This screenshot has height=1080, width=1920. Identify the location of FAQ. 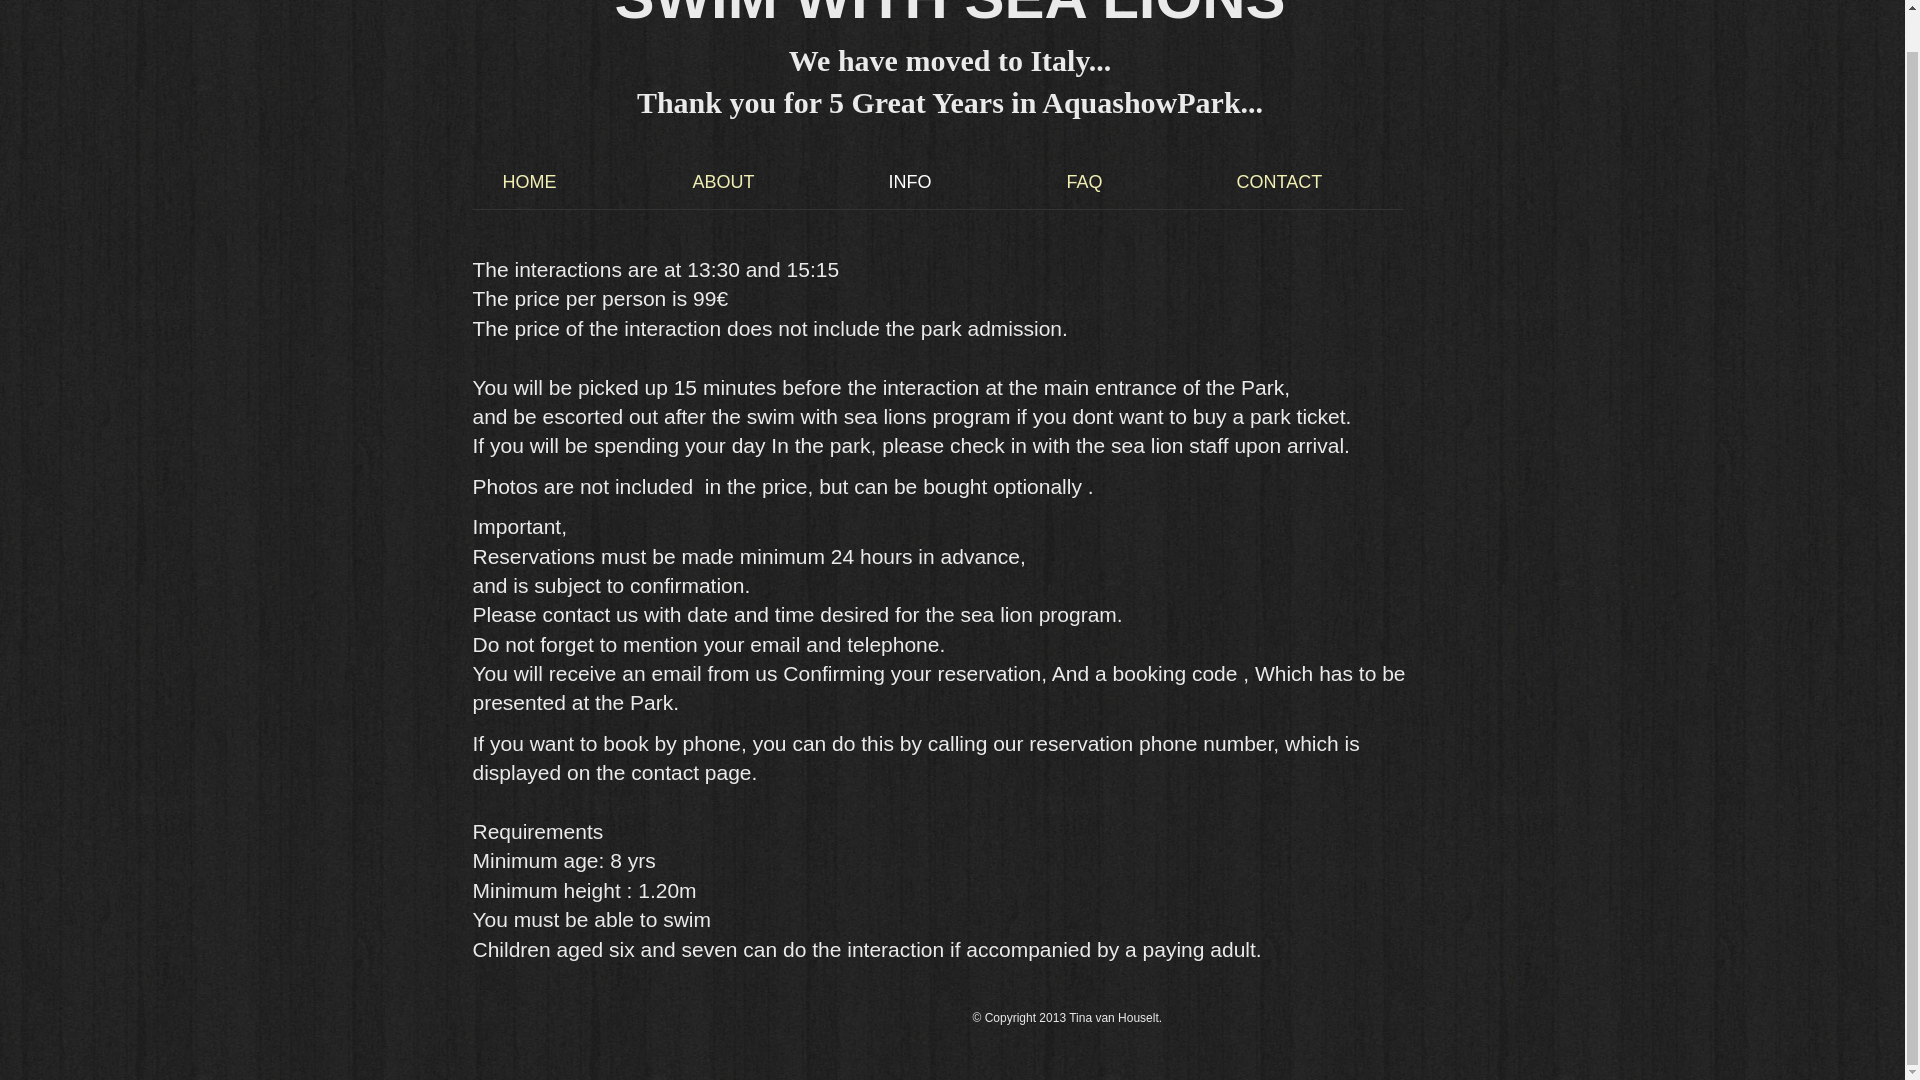
(1136, 182).